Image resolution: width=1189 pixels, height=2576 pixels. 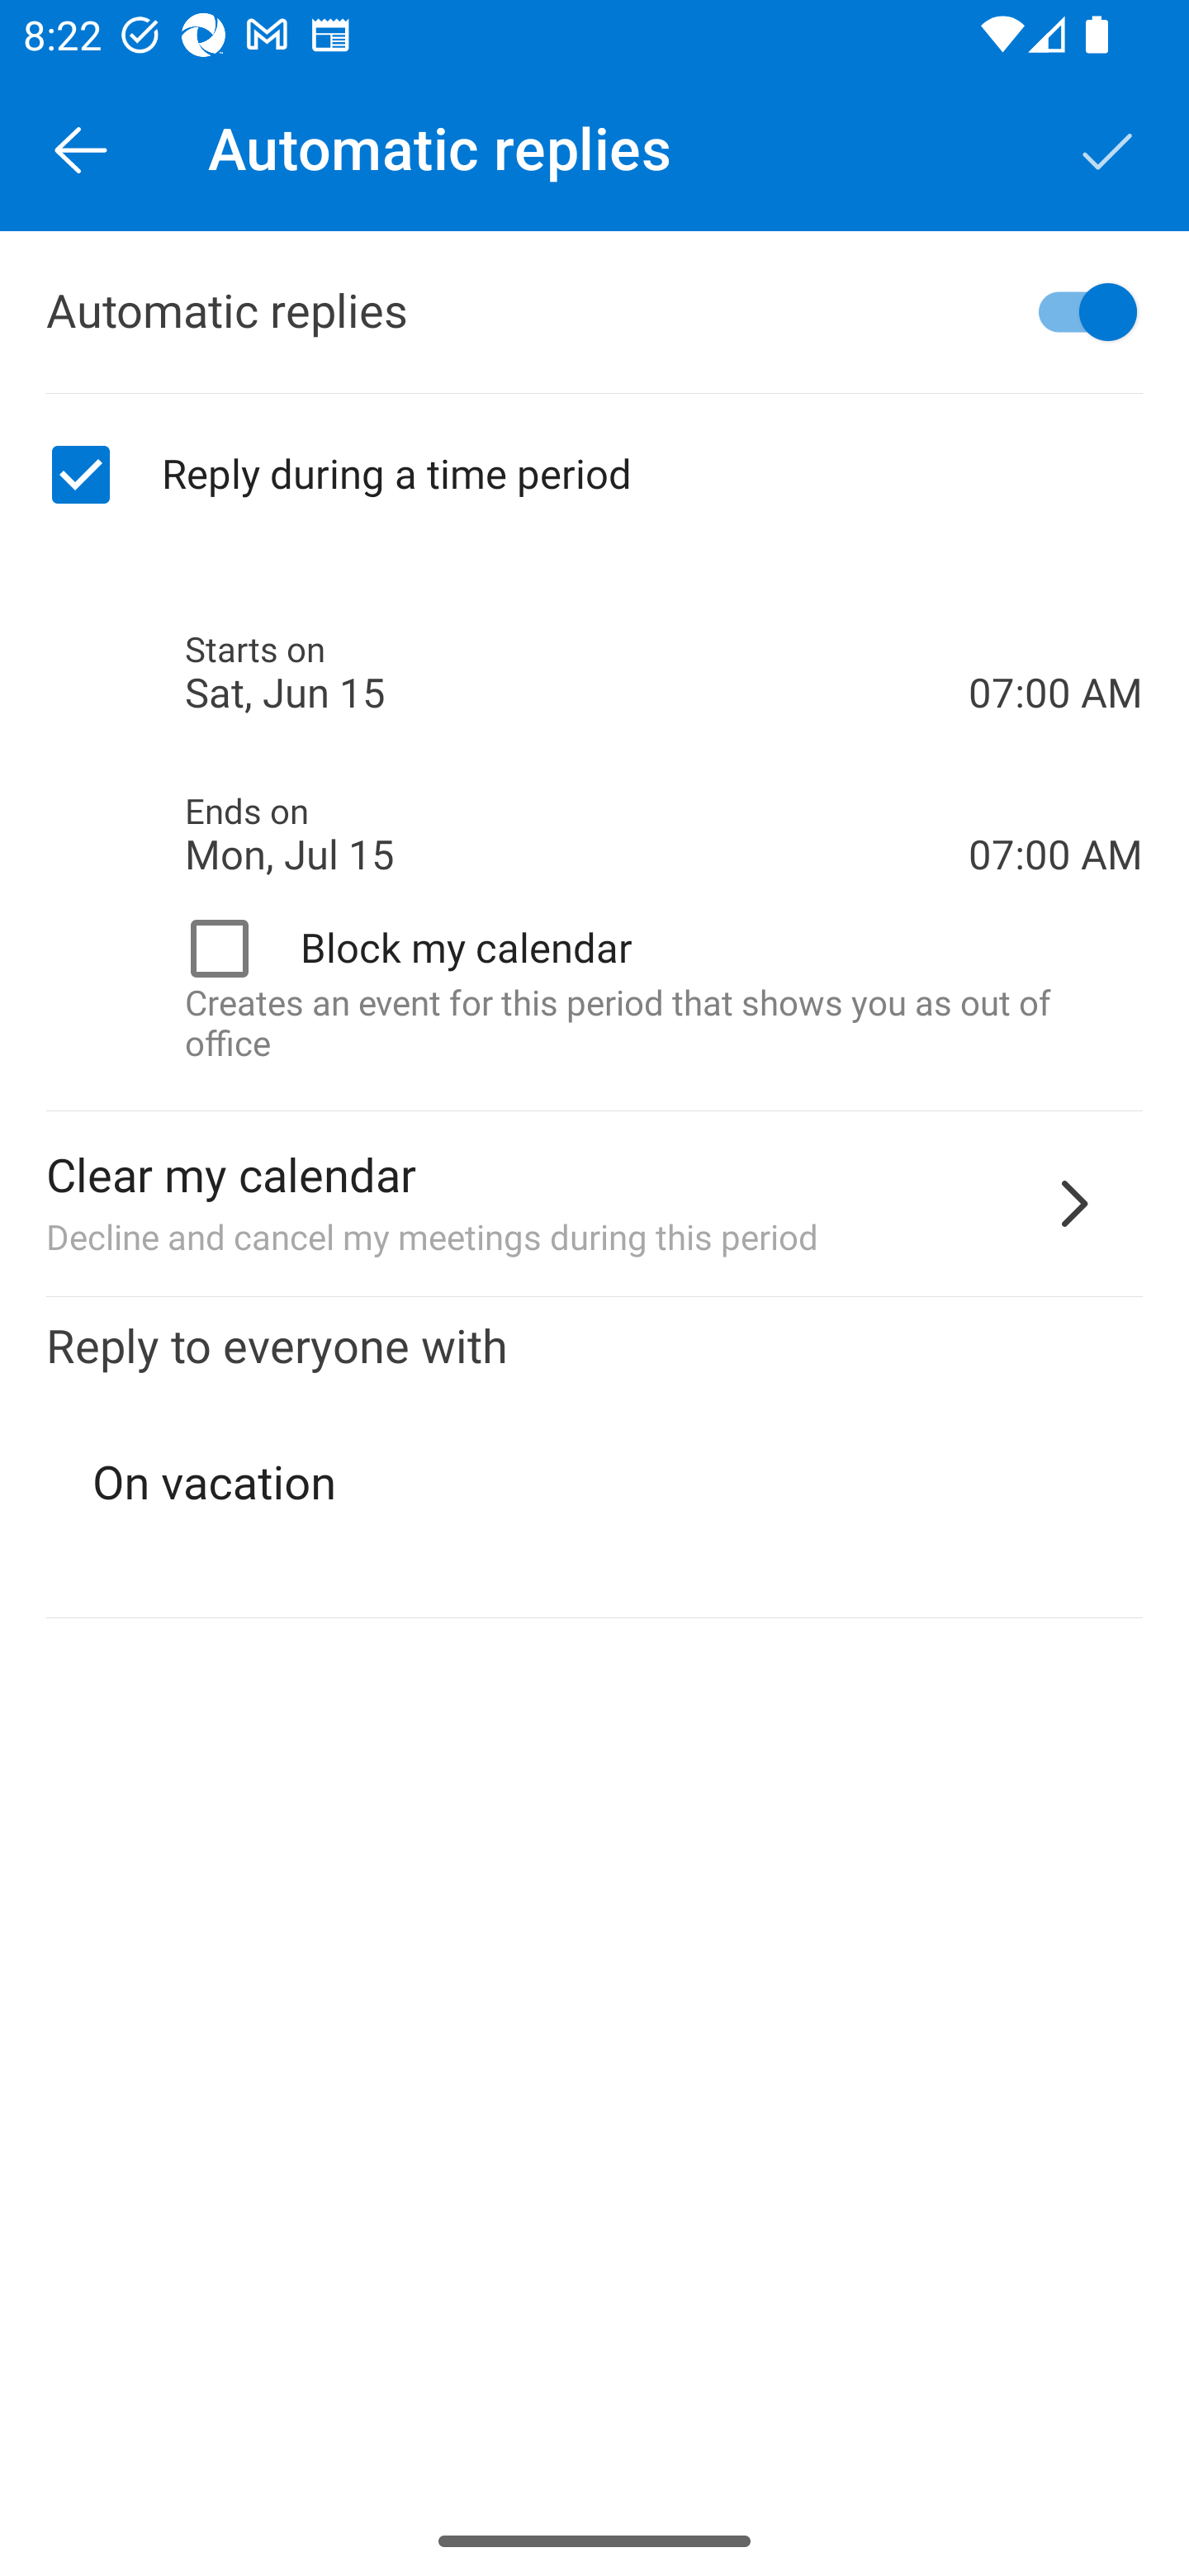 What do you see at coordinates (1055, 637) in the screenshot?
I see `07:00 AM` at bounding box center [1055, 637].